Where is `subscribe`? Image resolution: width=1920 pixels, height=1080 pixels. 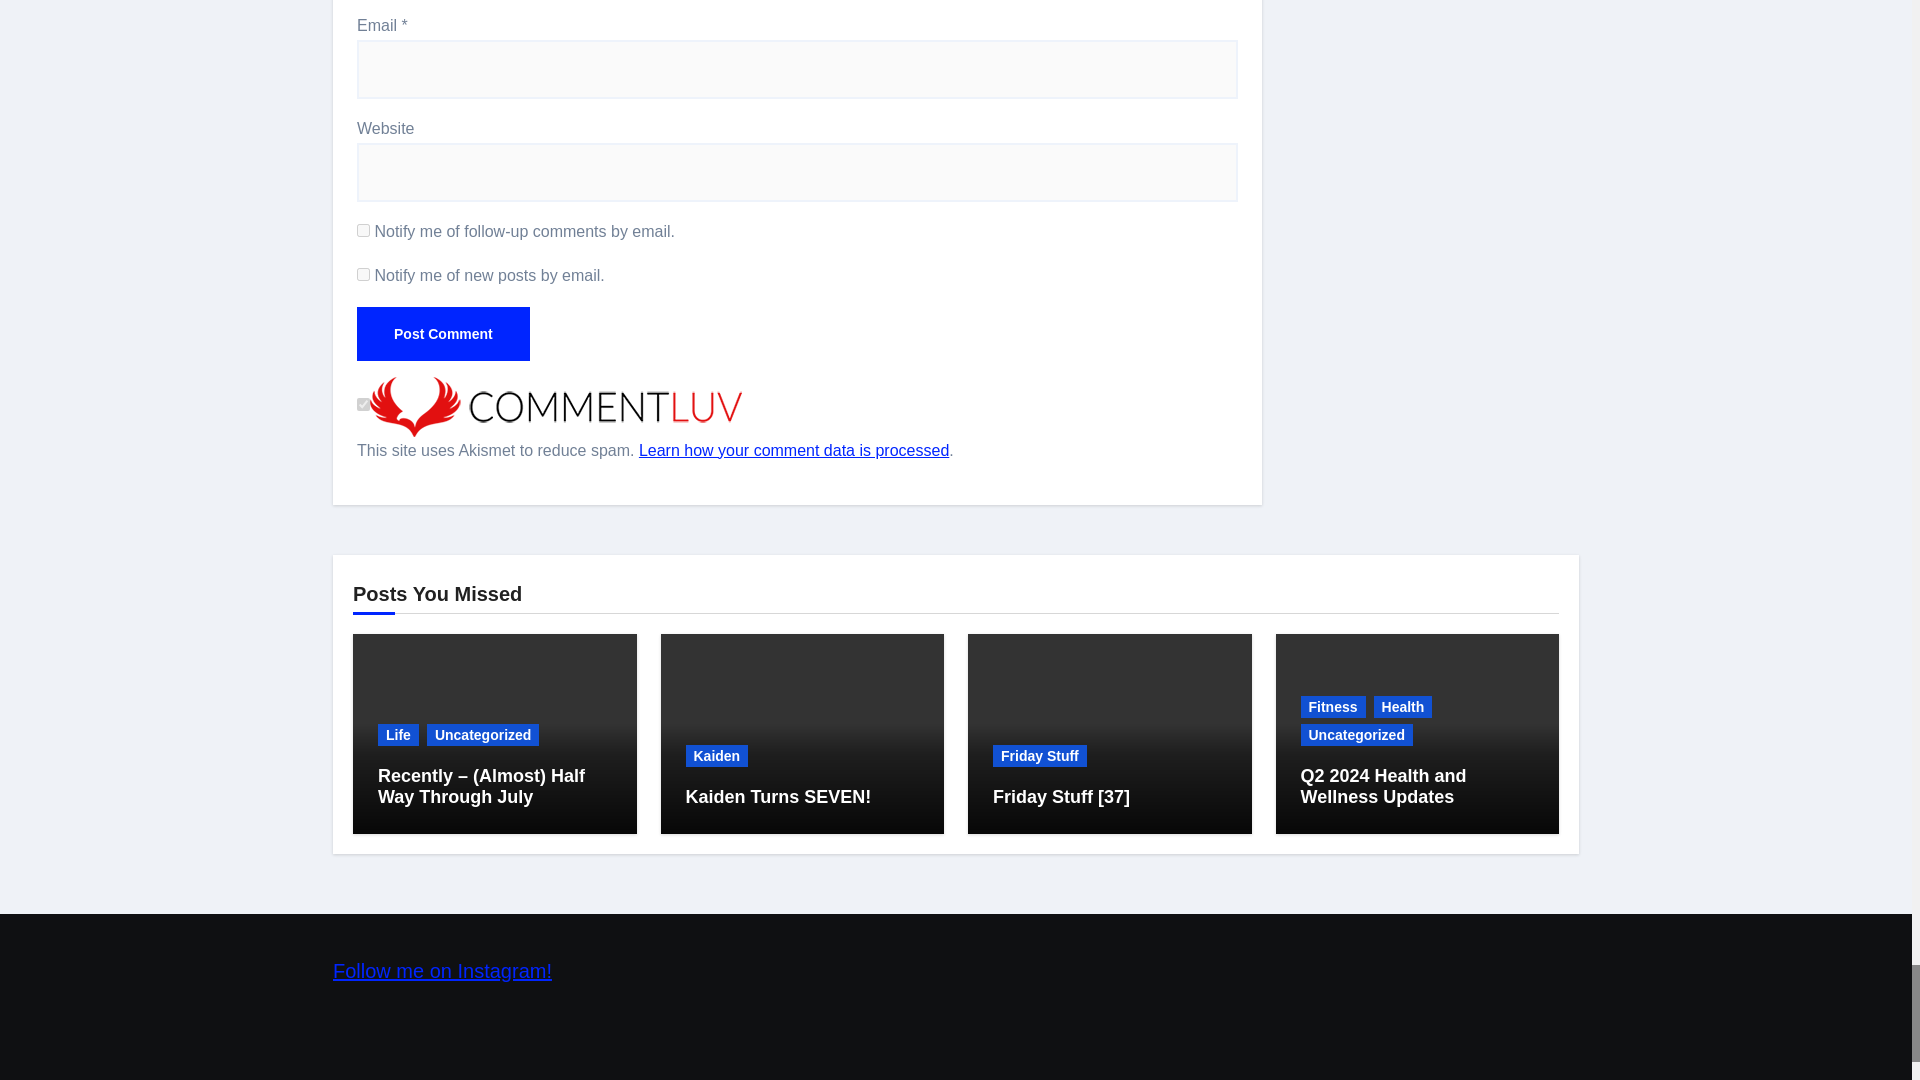
subscribe is located at coordinates (364, 230).